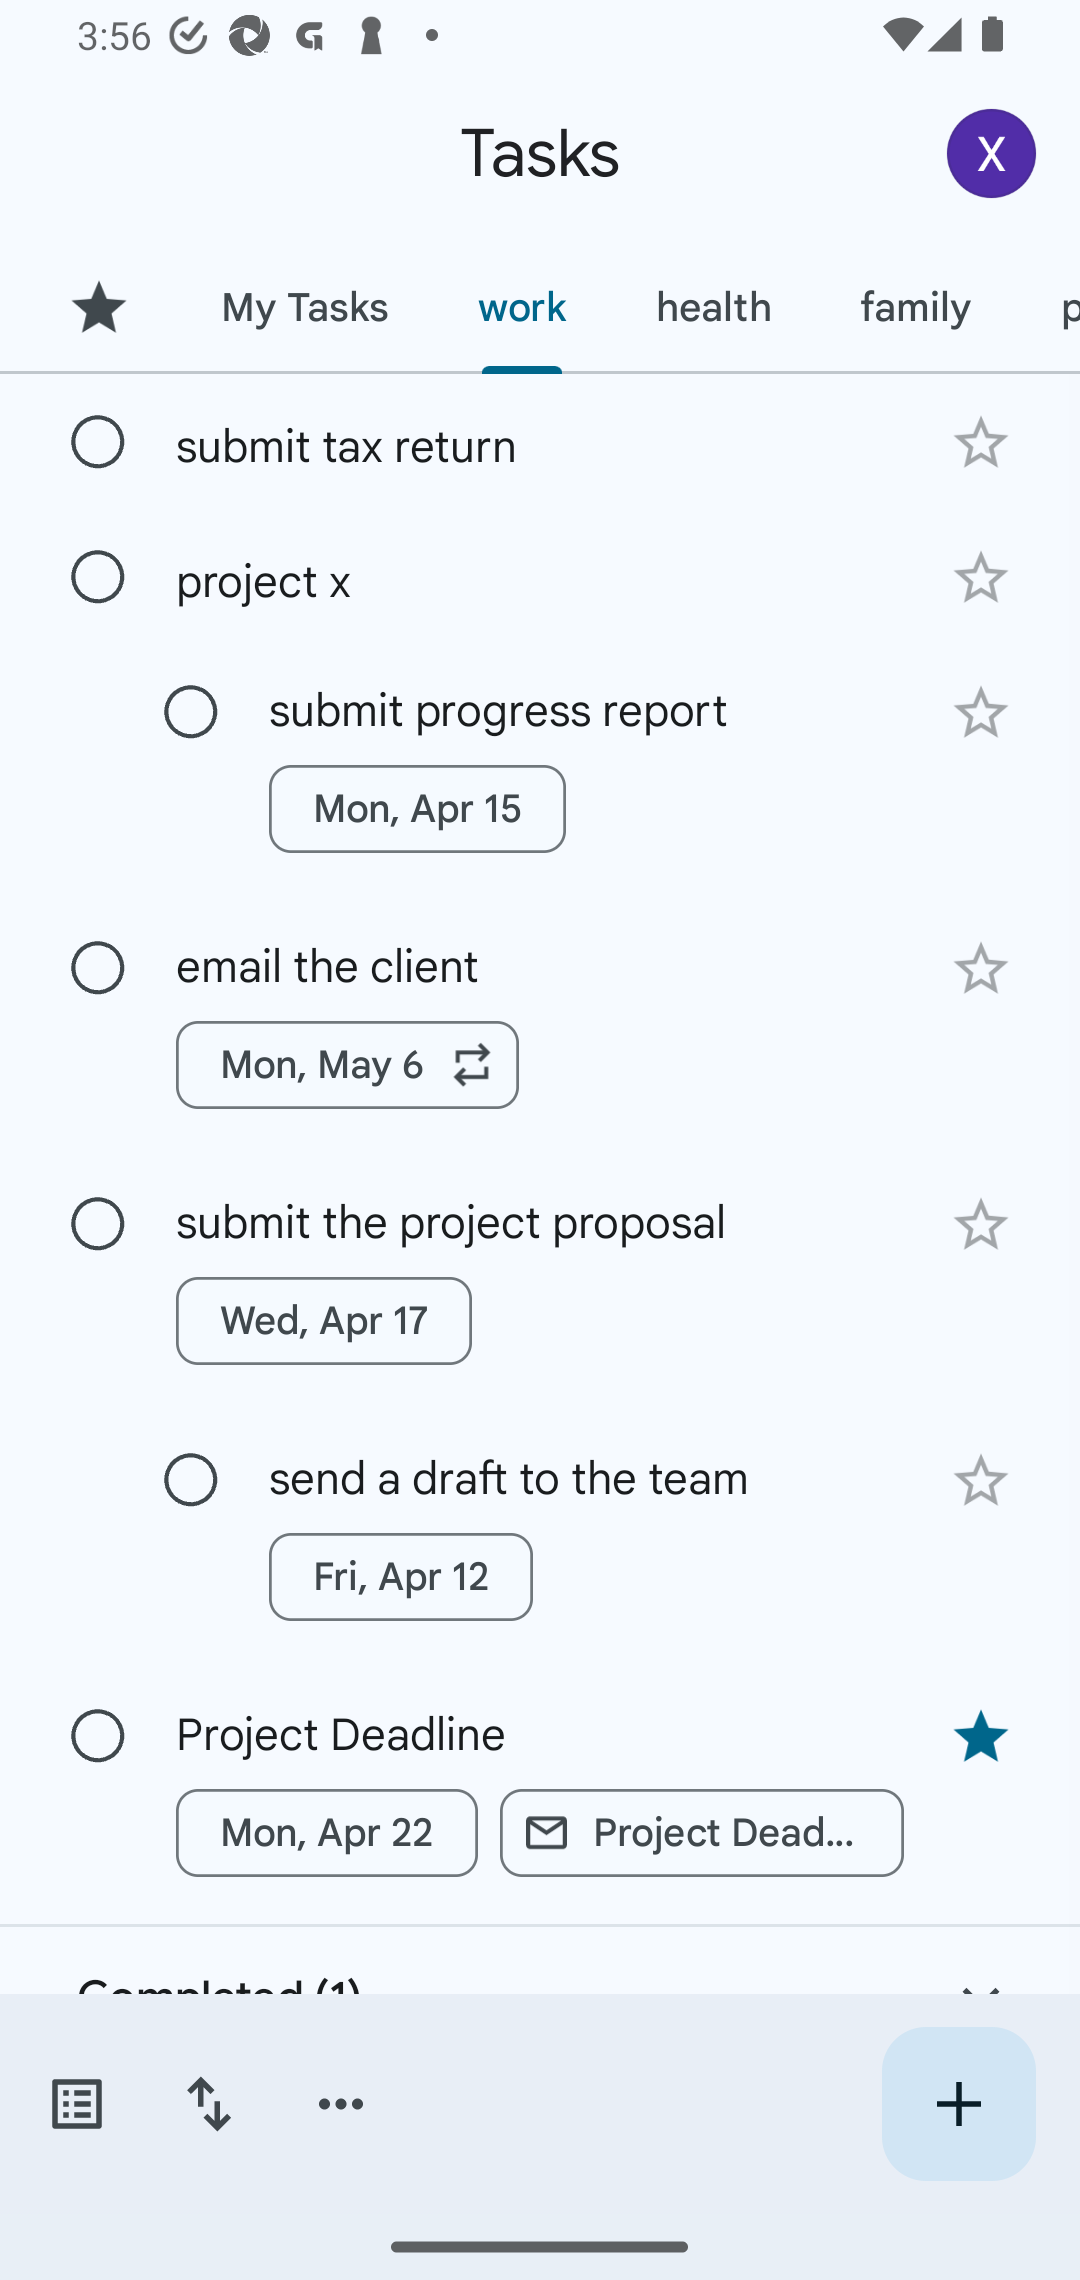 Image resolution: width=1080 pixels, height=2280 pixels. What do you see at coordinates (980, 1737) in the screenshot?
I see `Remove star` at bounding box center [980, 1737].